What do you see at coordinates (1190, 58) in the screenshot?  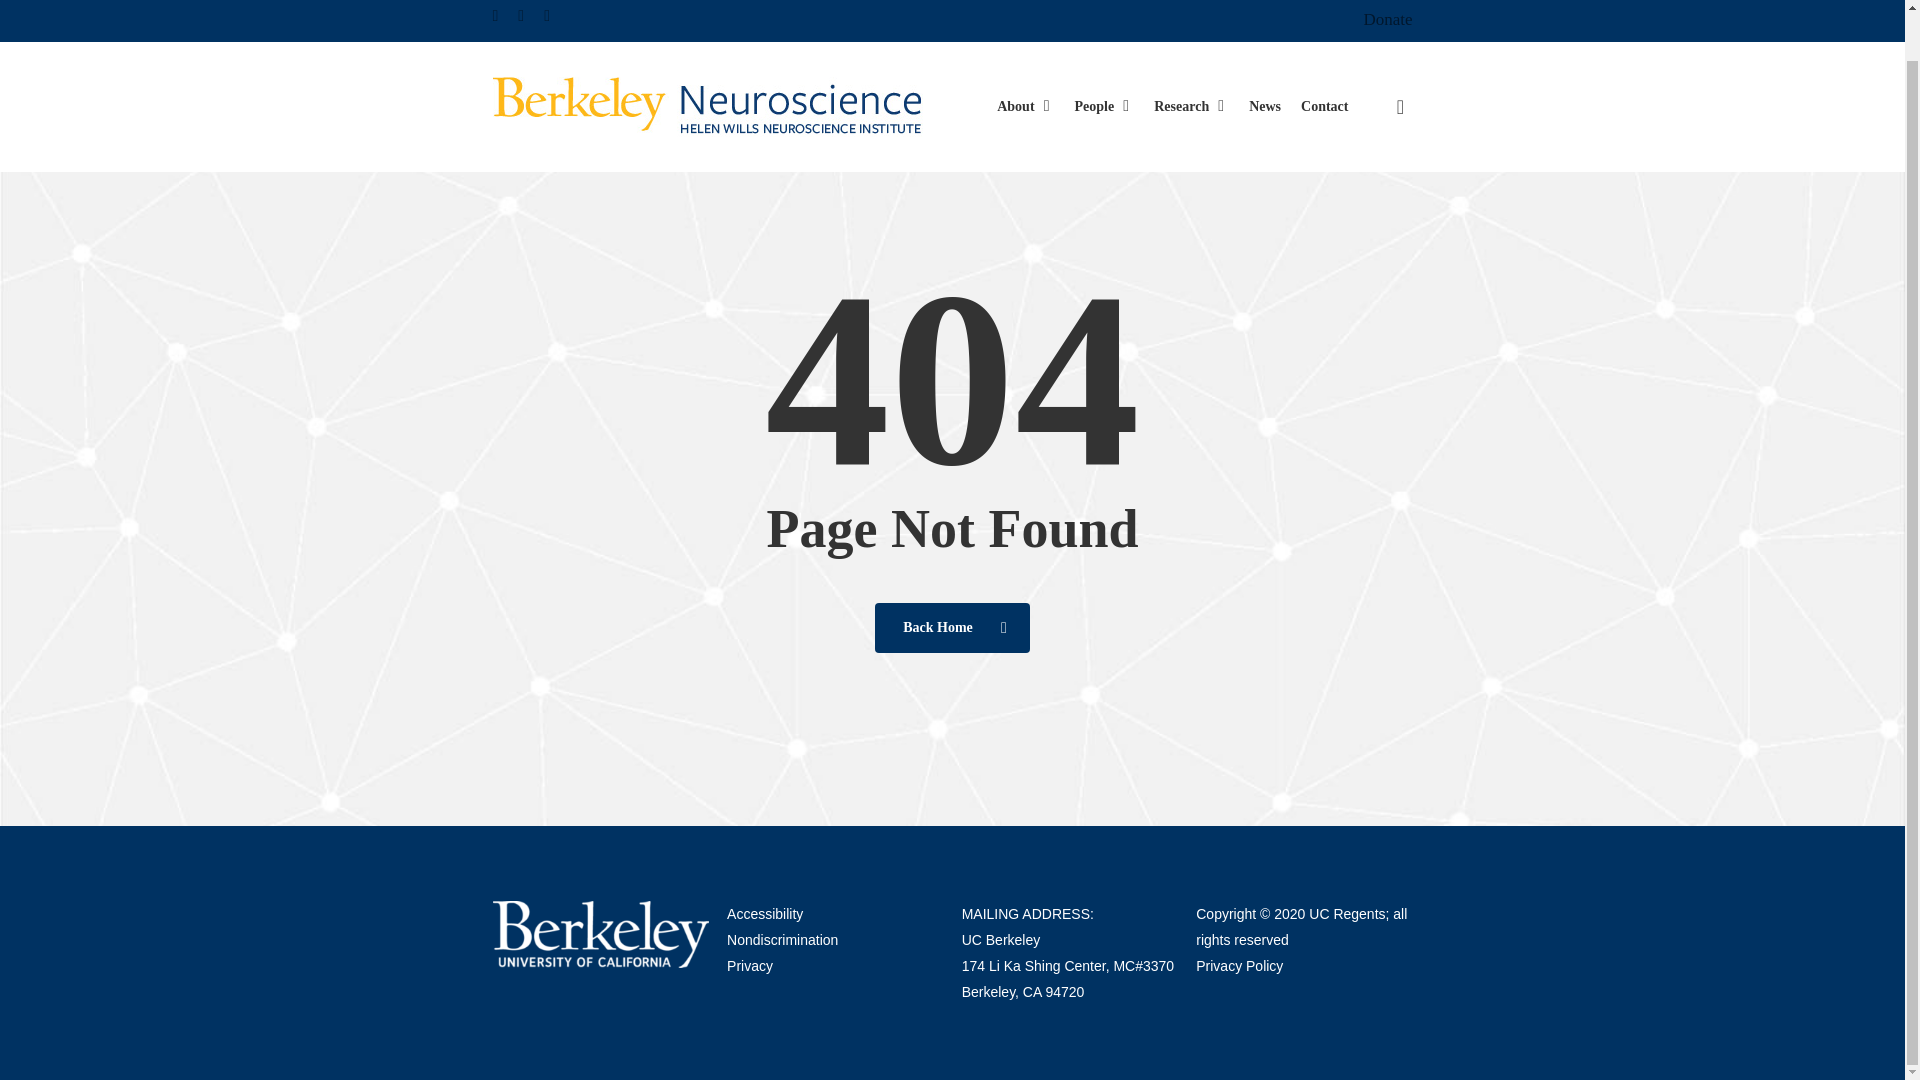 I see `Research` at bounding box center [1190, 58].